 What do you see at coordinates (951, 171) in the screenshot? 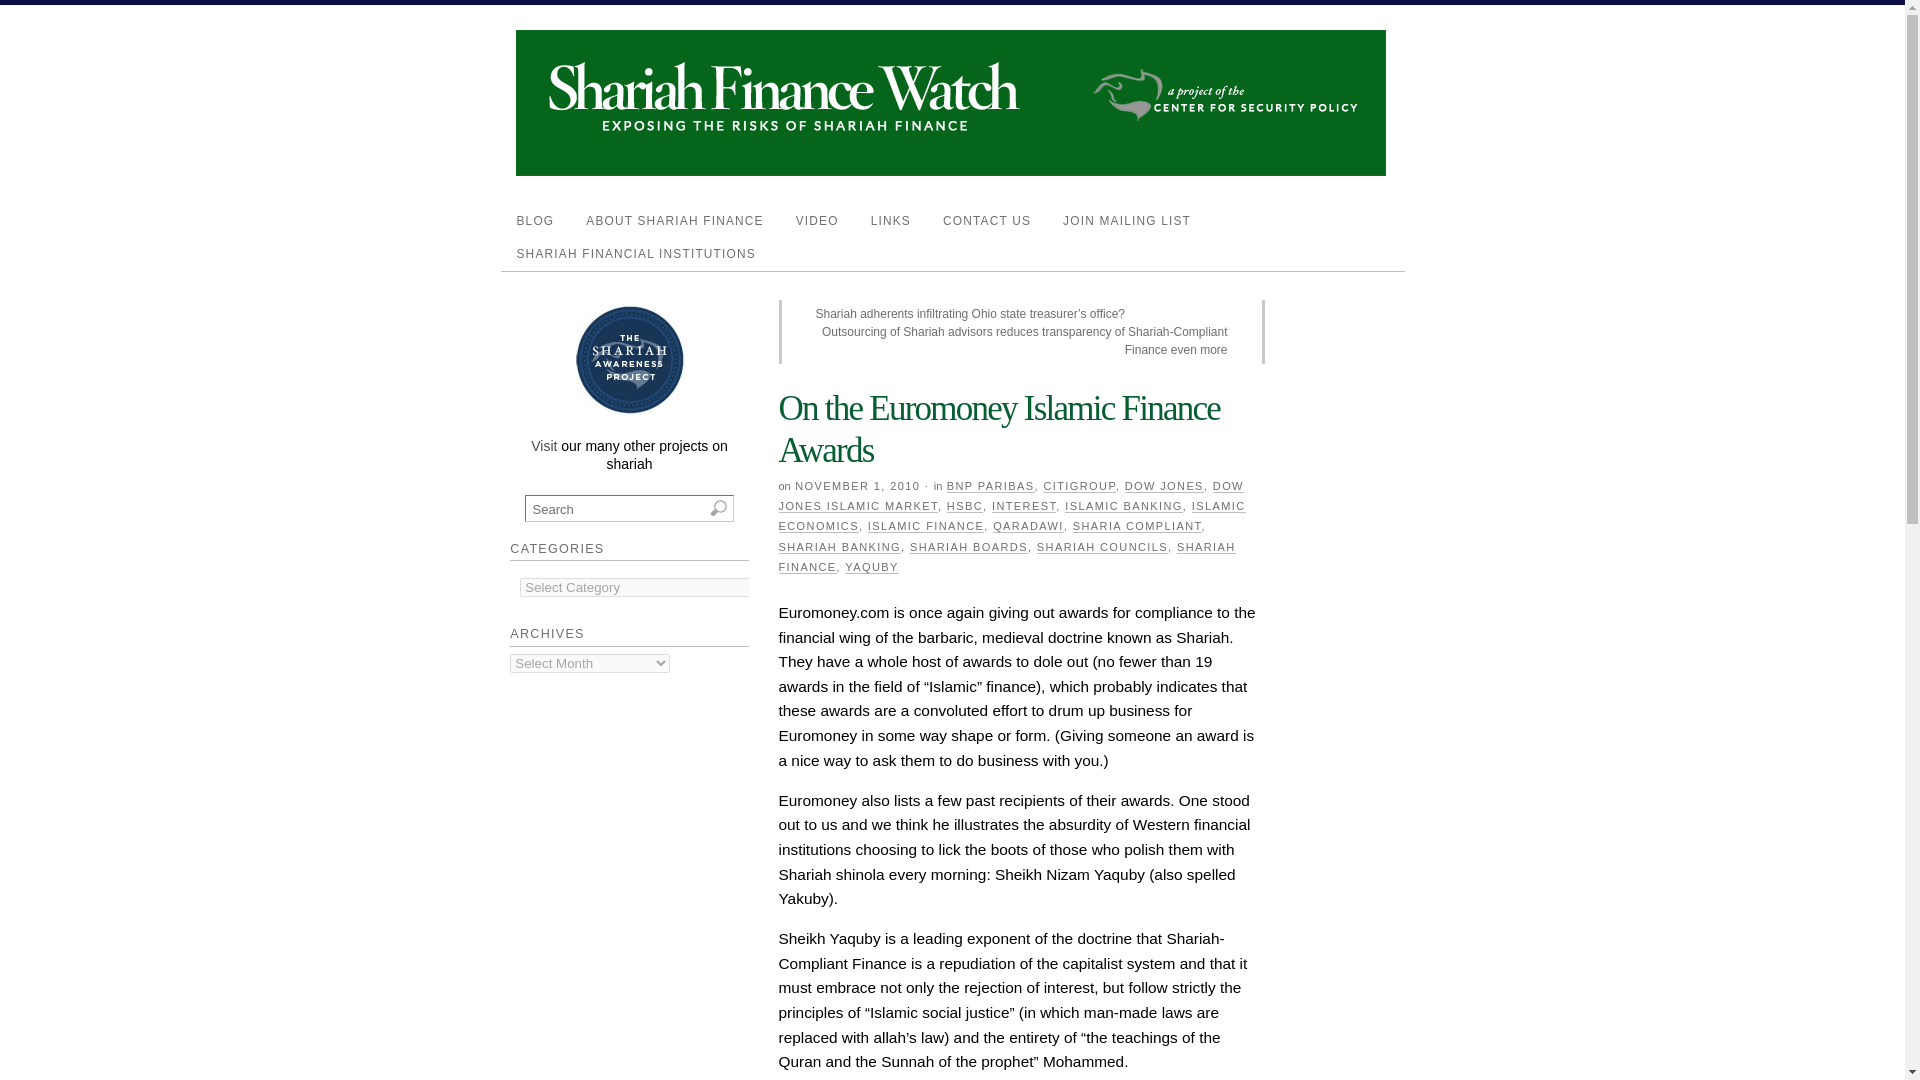
I see `Shariah Finance Watch` at bounding box center [951, 171].